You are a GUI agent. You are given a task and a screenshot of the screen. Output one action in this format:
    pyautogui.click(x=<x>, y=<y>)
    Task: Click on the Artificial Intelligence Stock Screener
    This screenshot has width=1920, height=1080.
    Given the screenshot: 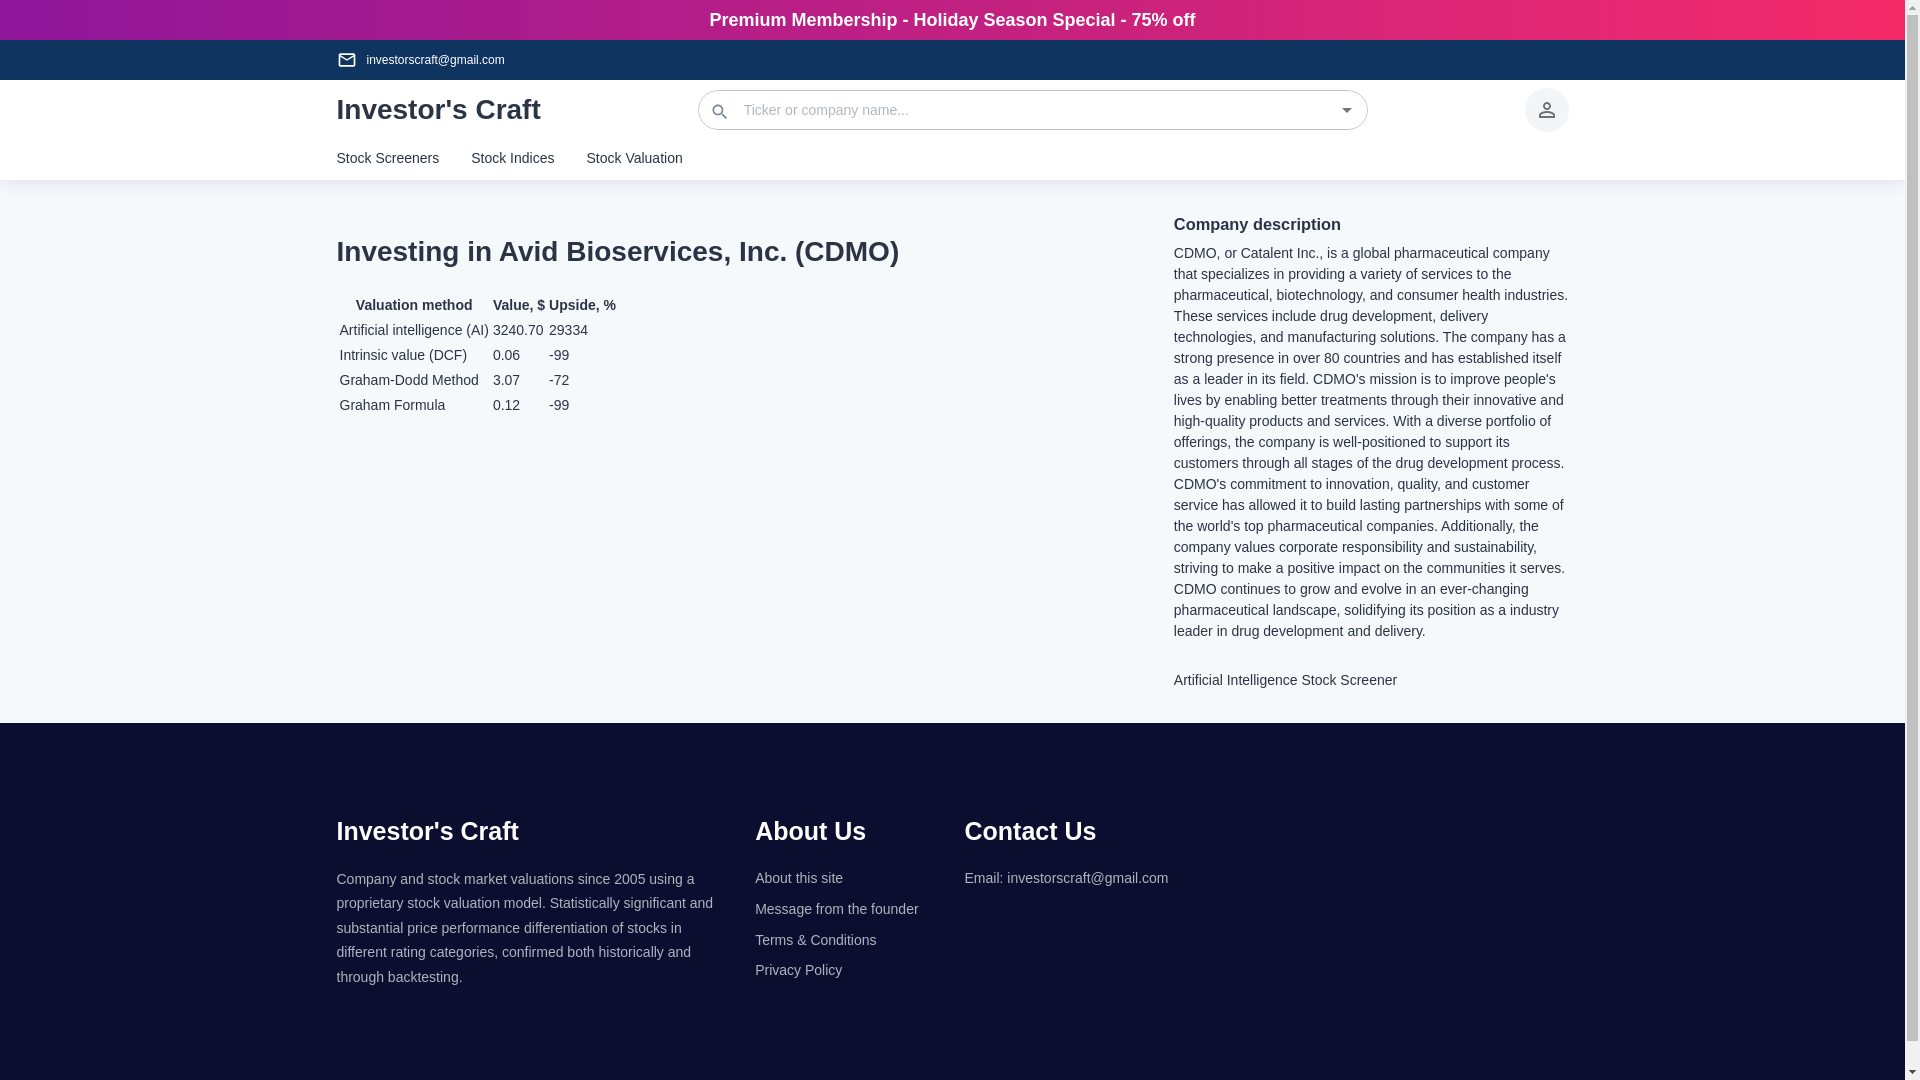 What is the action you would take?
    pyautogui.click(x=1370, y=680)
    